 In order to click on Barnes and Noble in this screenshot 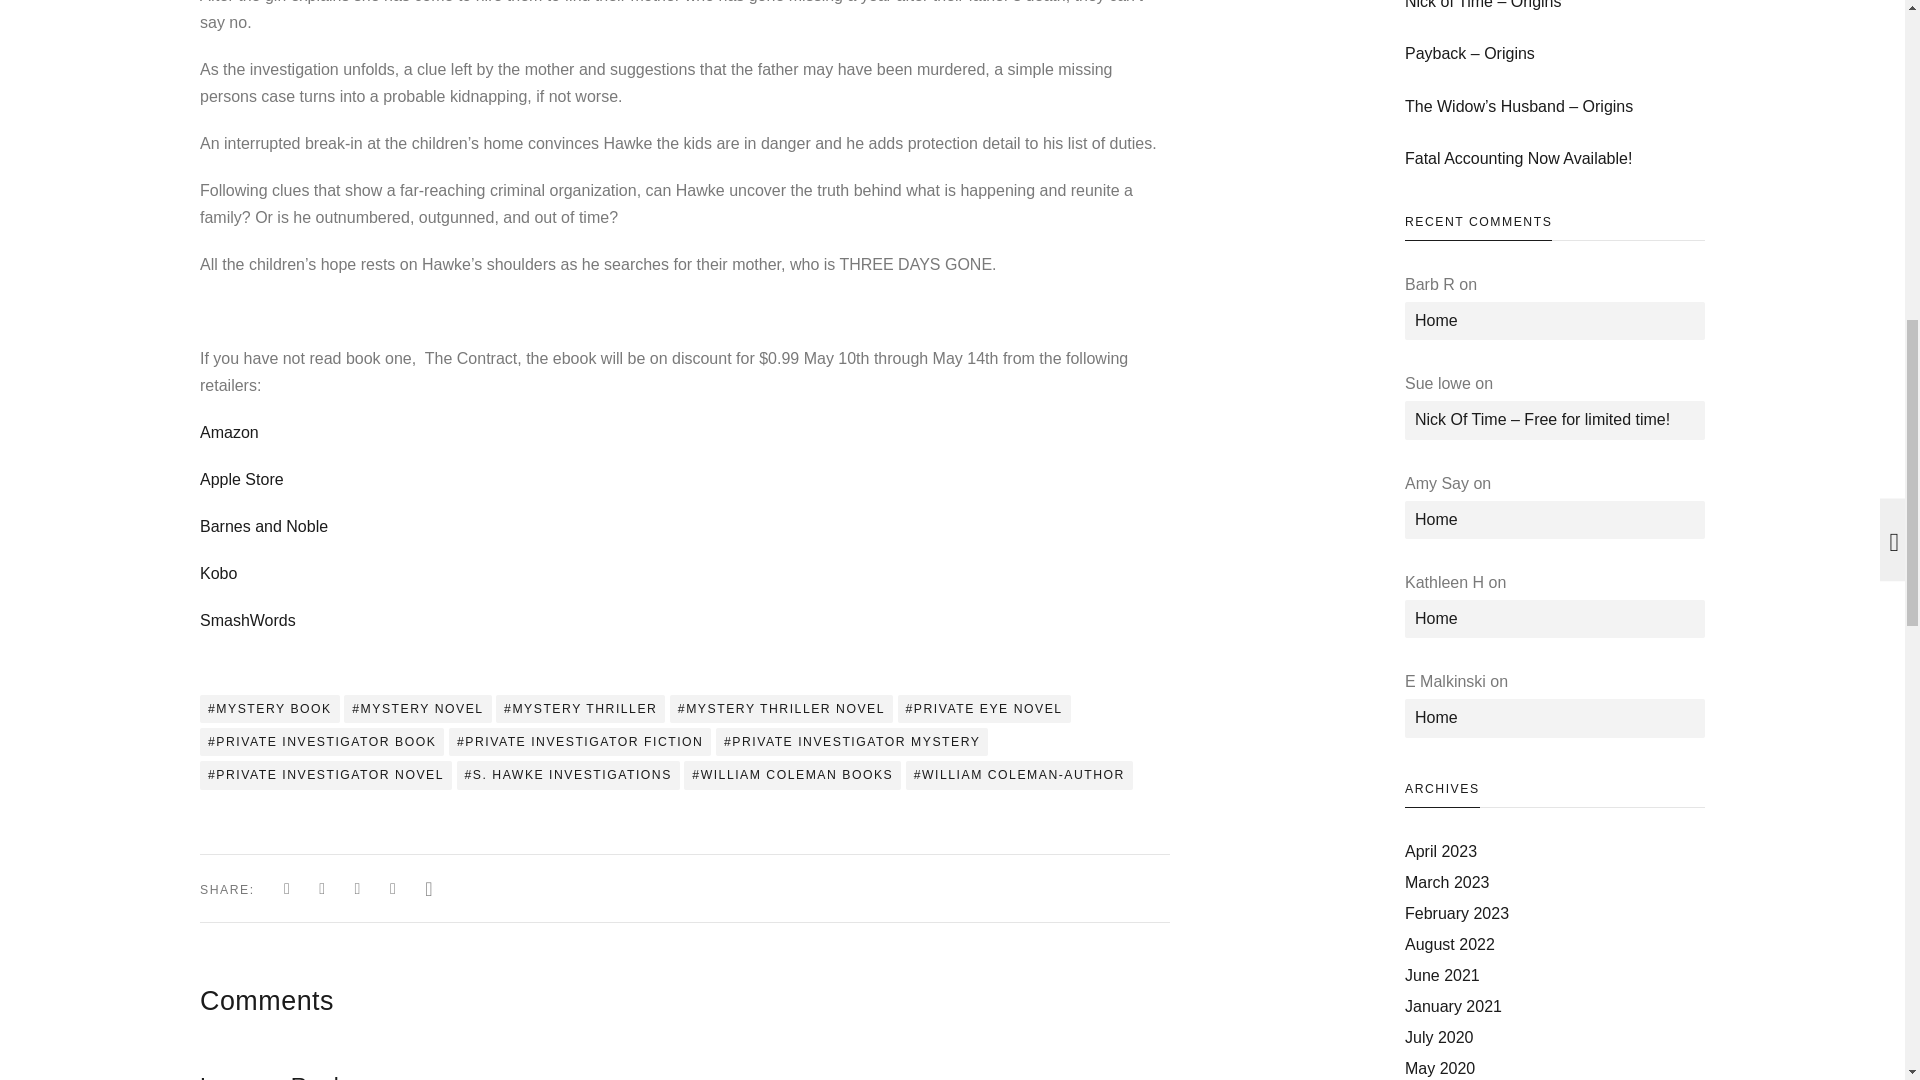, I will do `click(264, 526)`.